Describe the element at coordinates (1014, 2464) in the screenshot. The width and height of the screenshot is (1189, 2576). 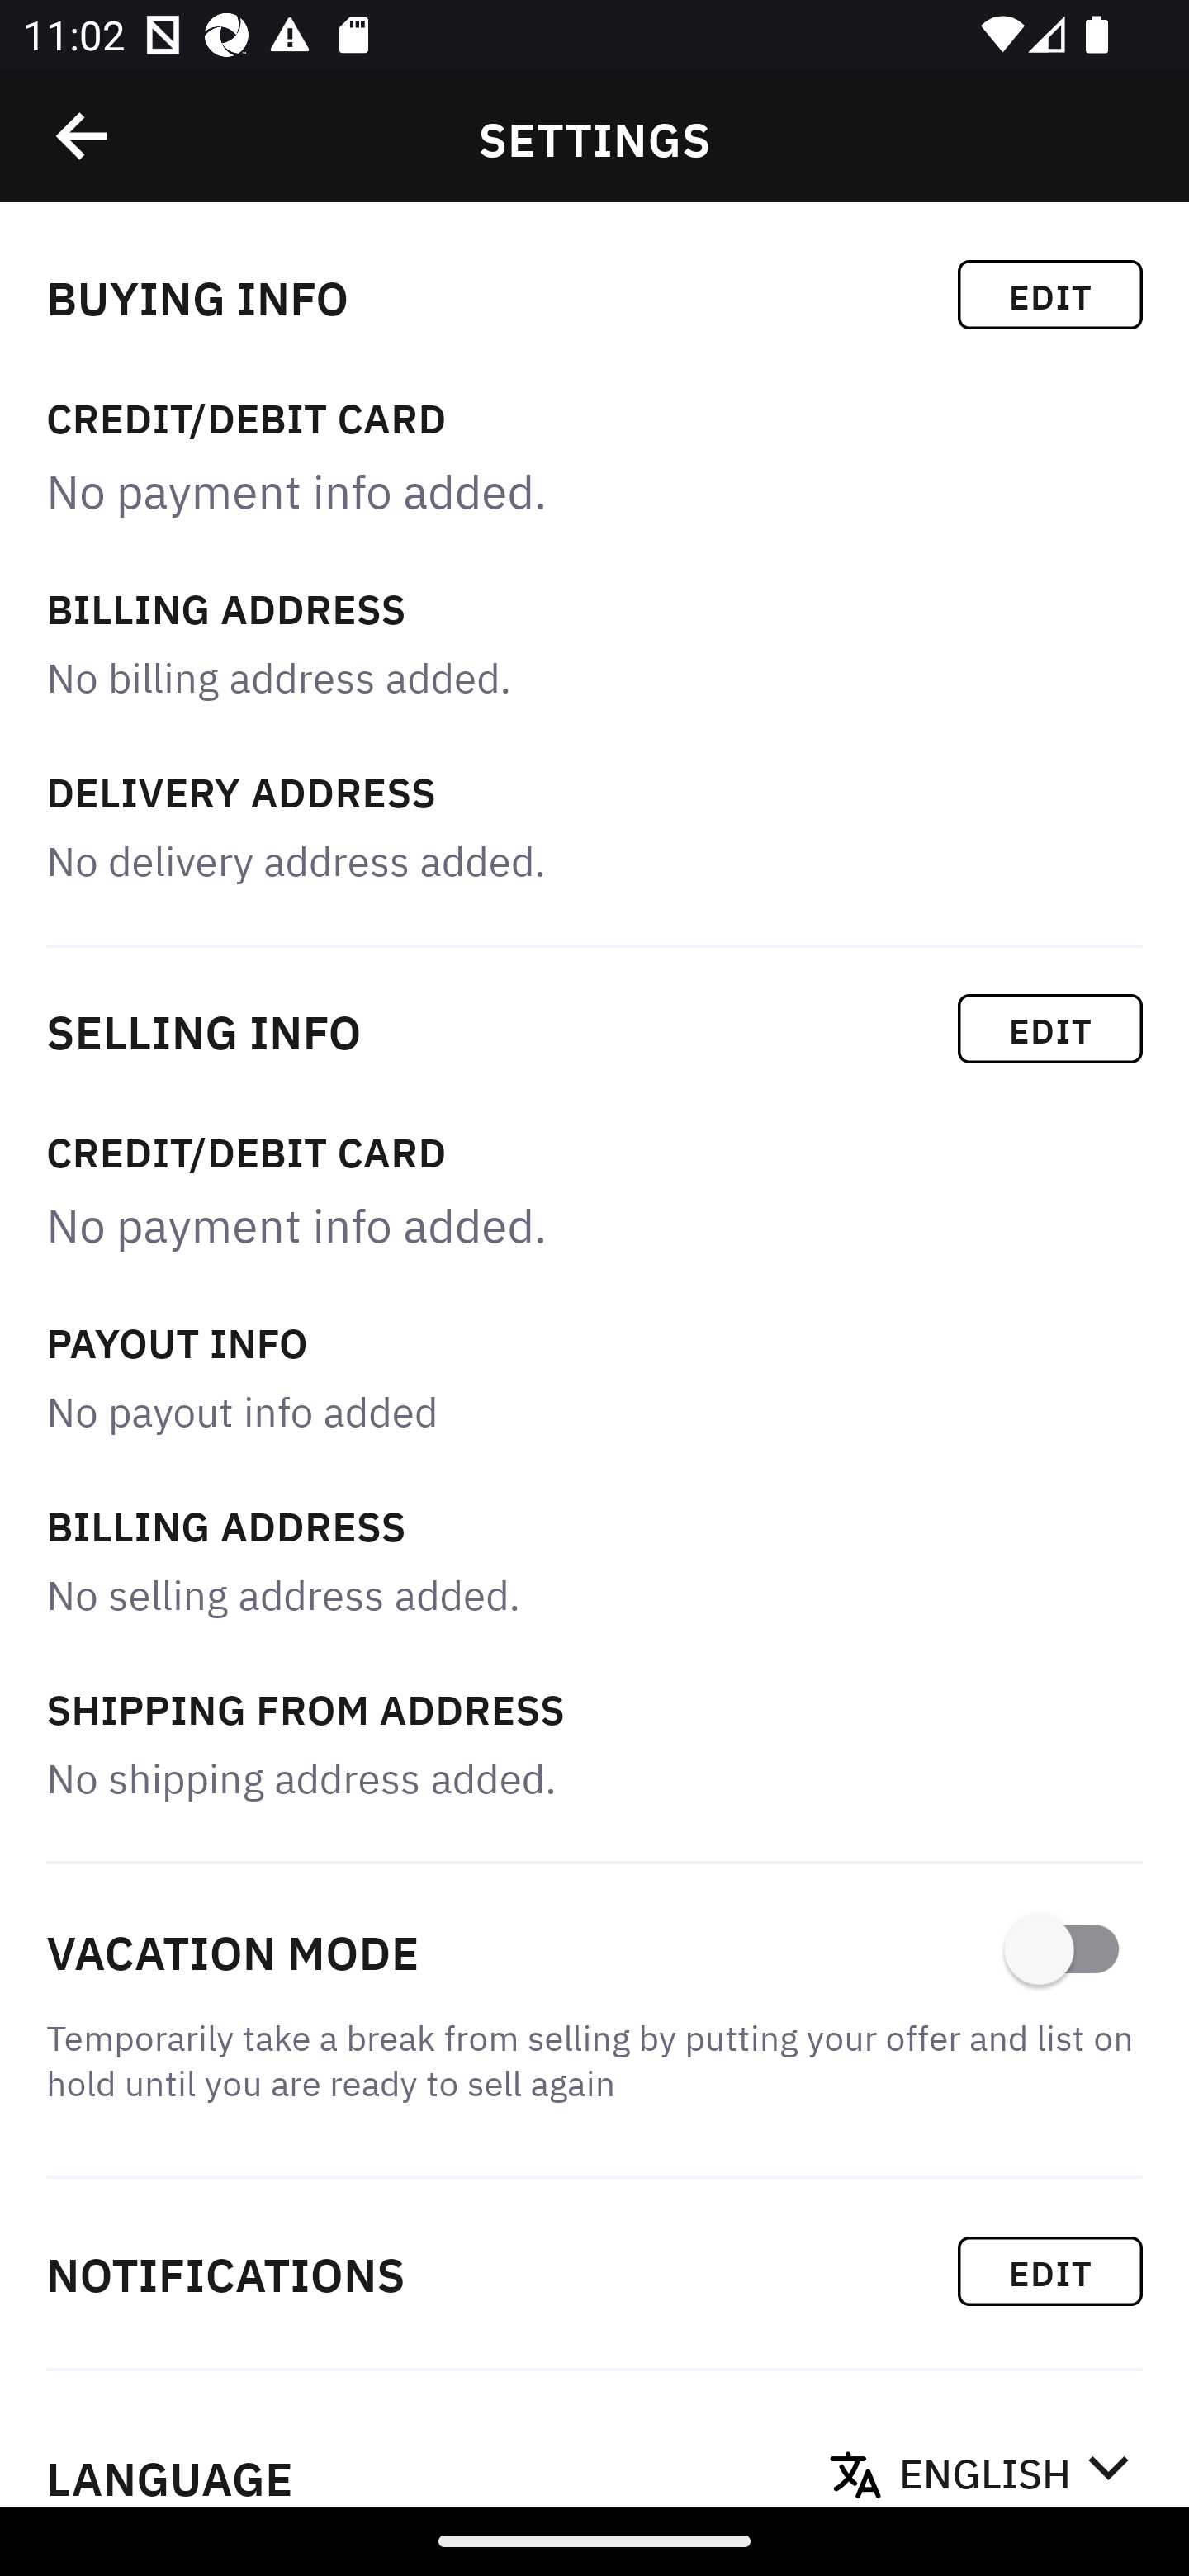
I see `ENGLISH ` at that location.